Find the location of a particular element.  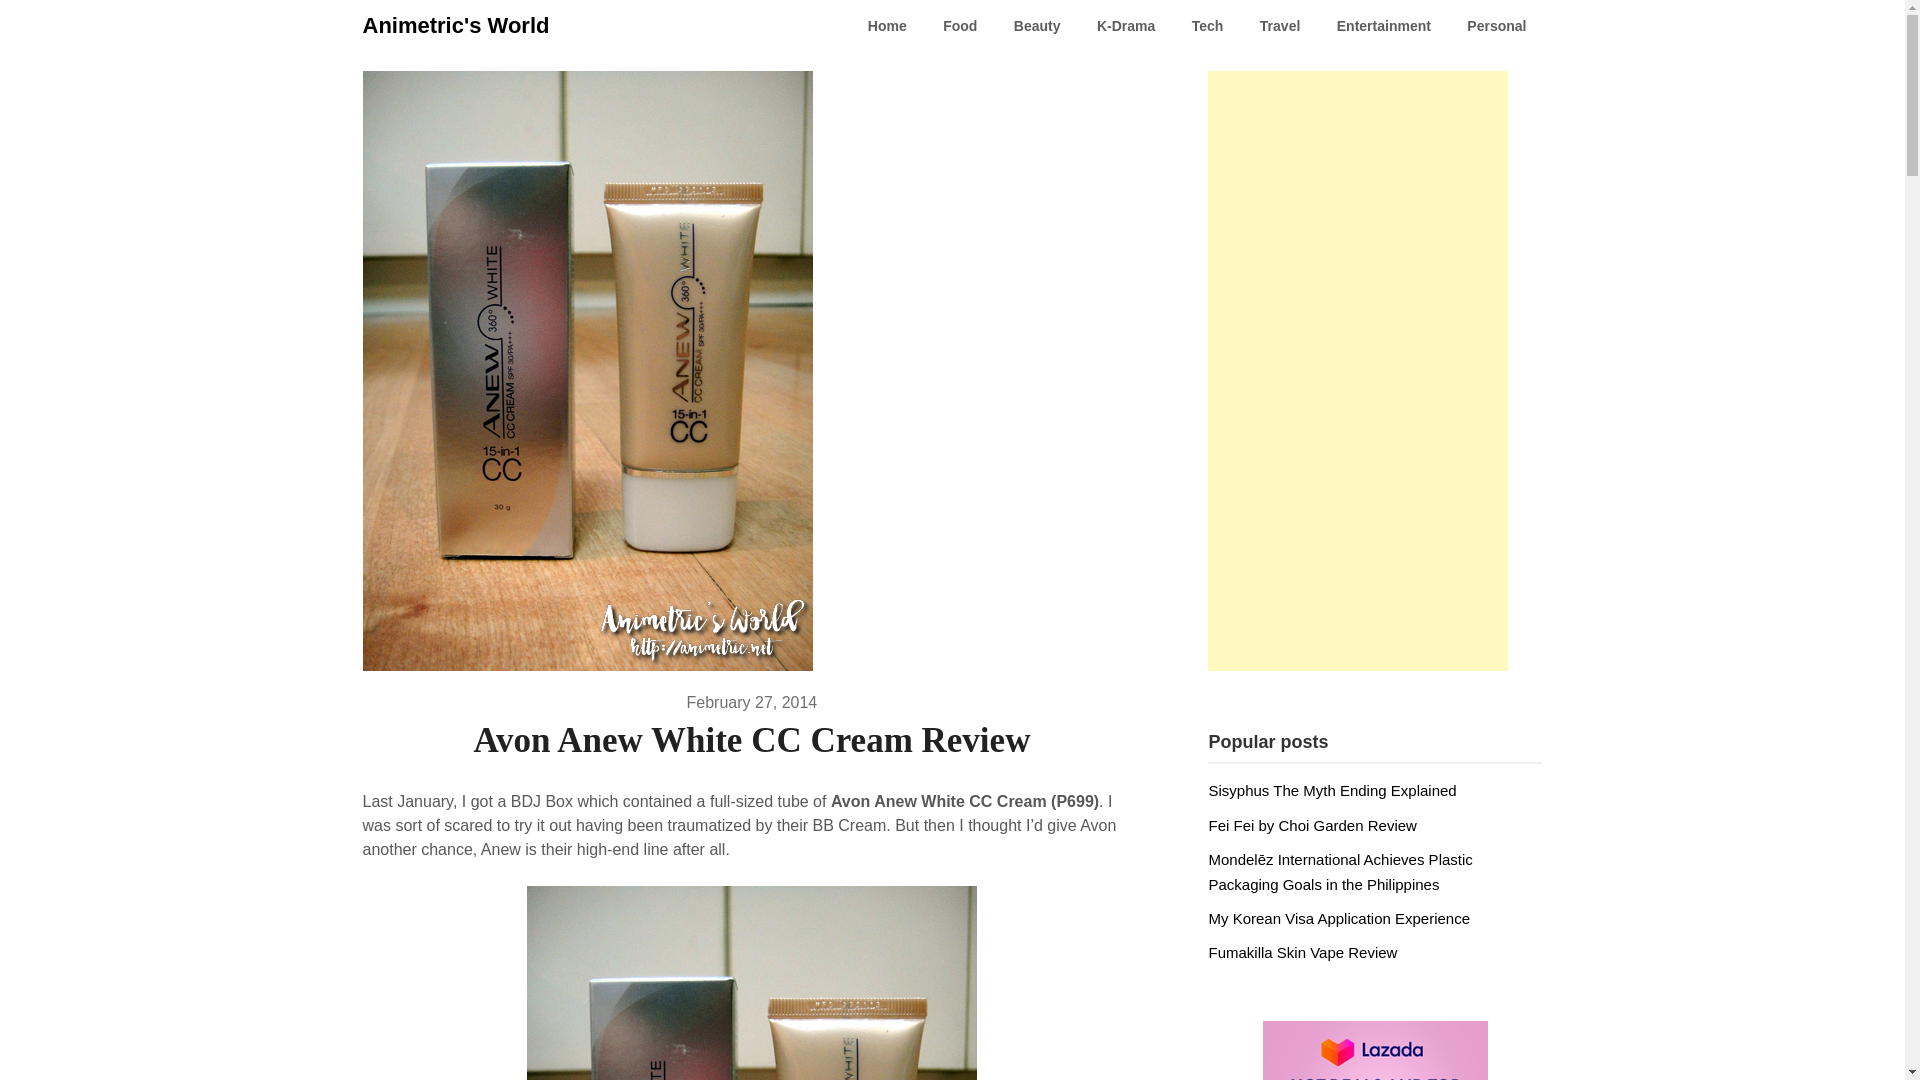

My Korean Visa Application Experience is located at coordinates (1338, 918).